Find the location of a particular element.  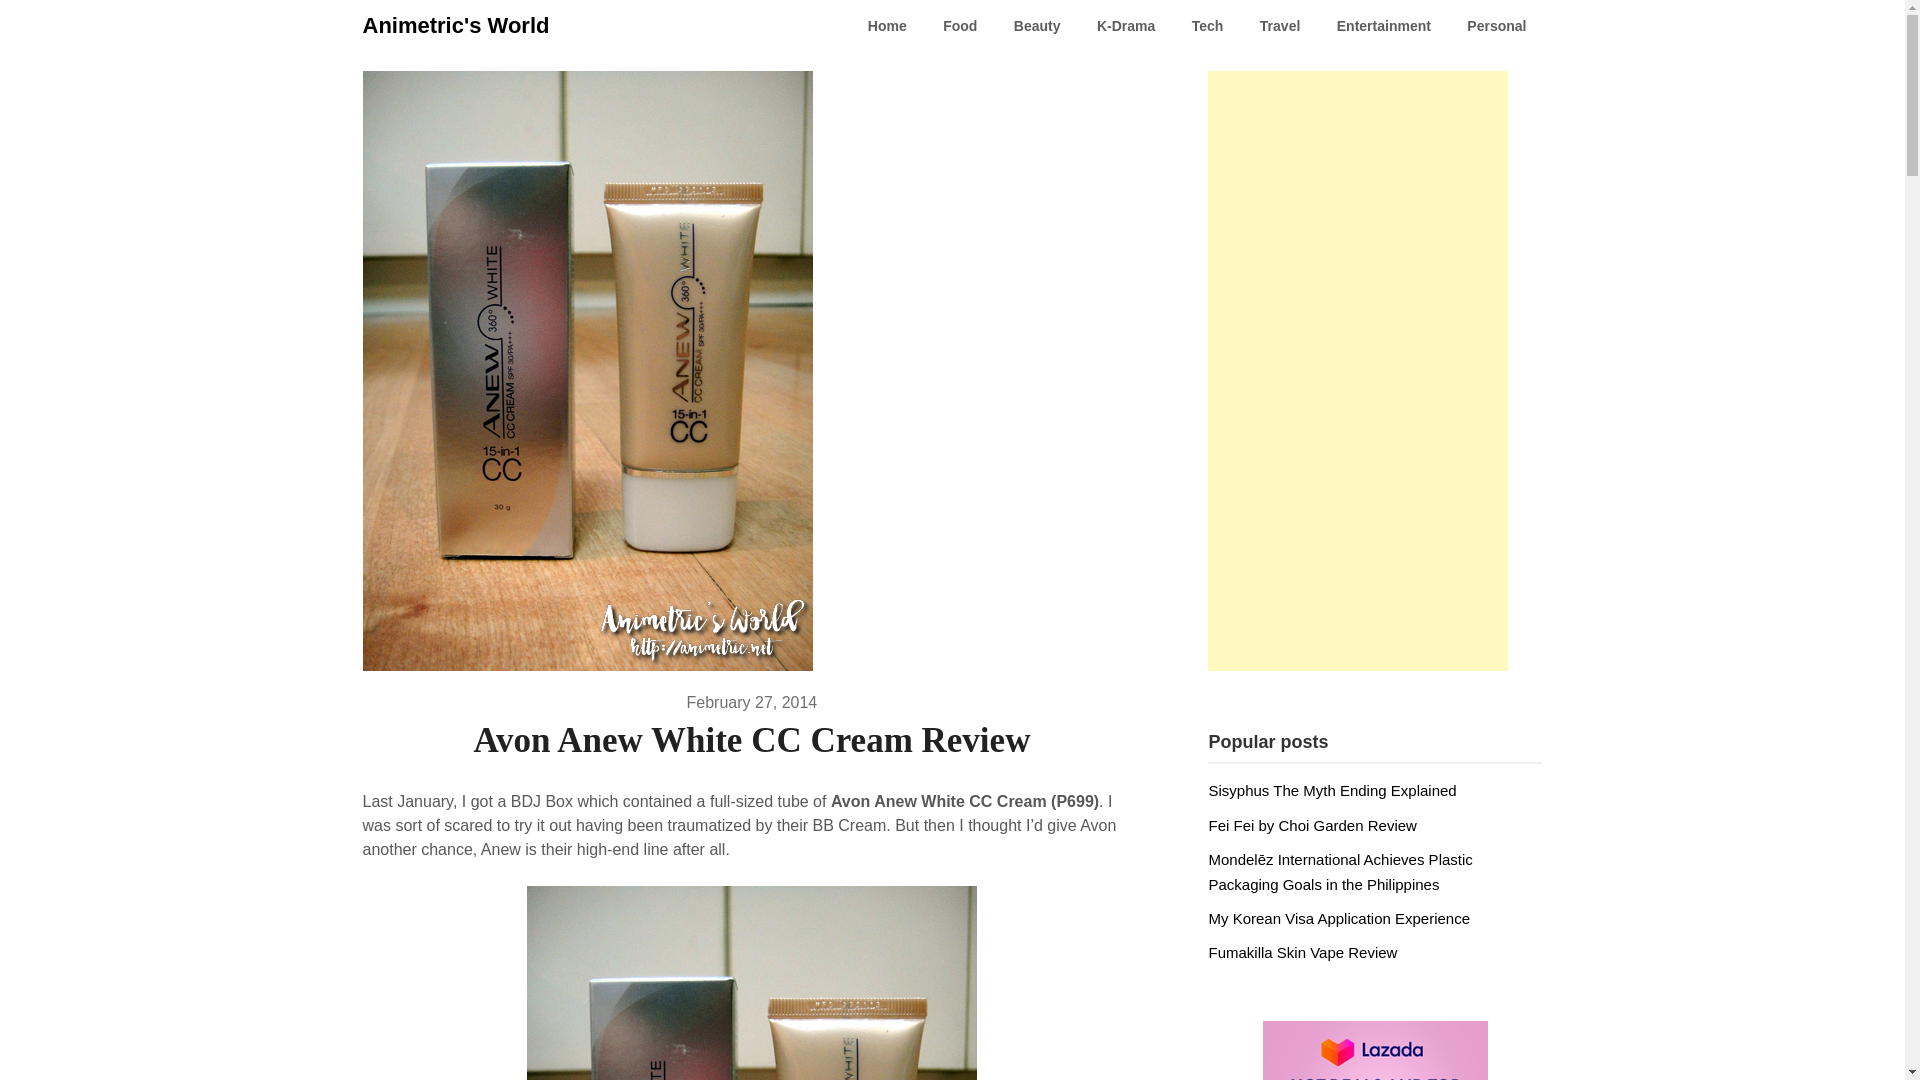

My Korean Visa Application Experience is located at coordinates (1338, 918).